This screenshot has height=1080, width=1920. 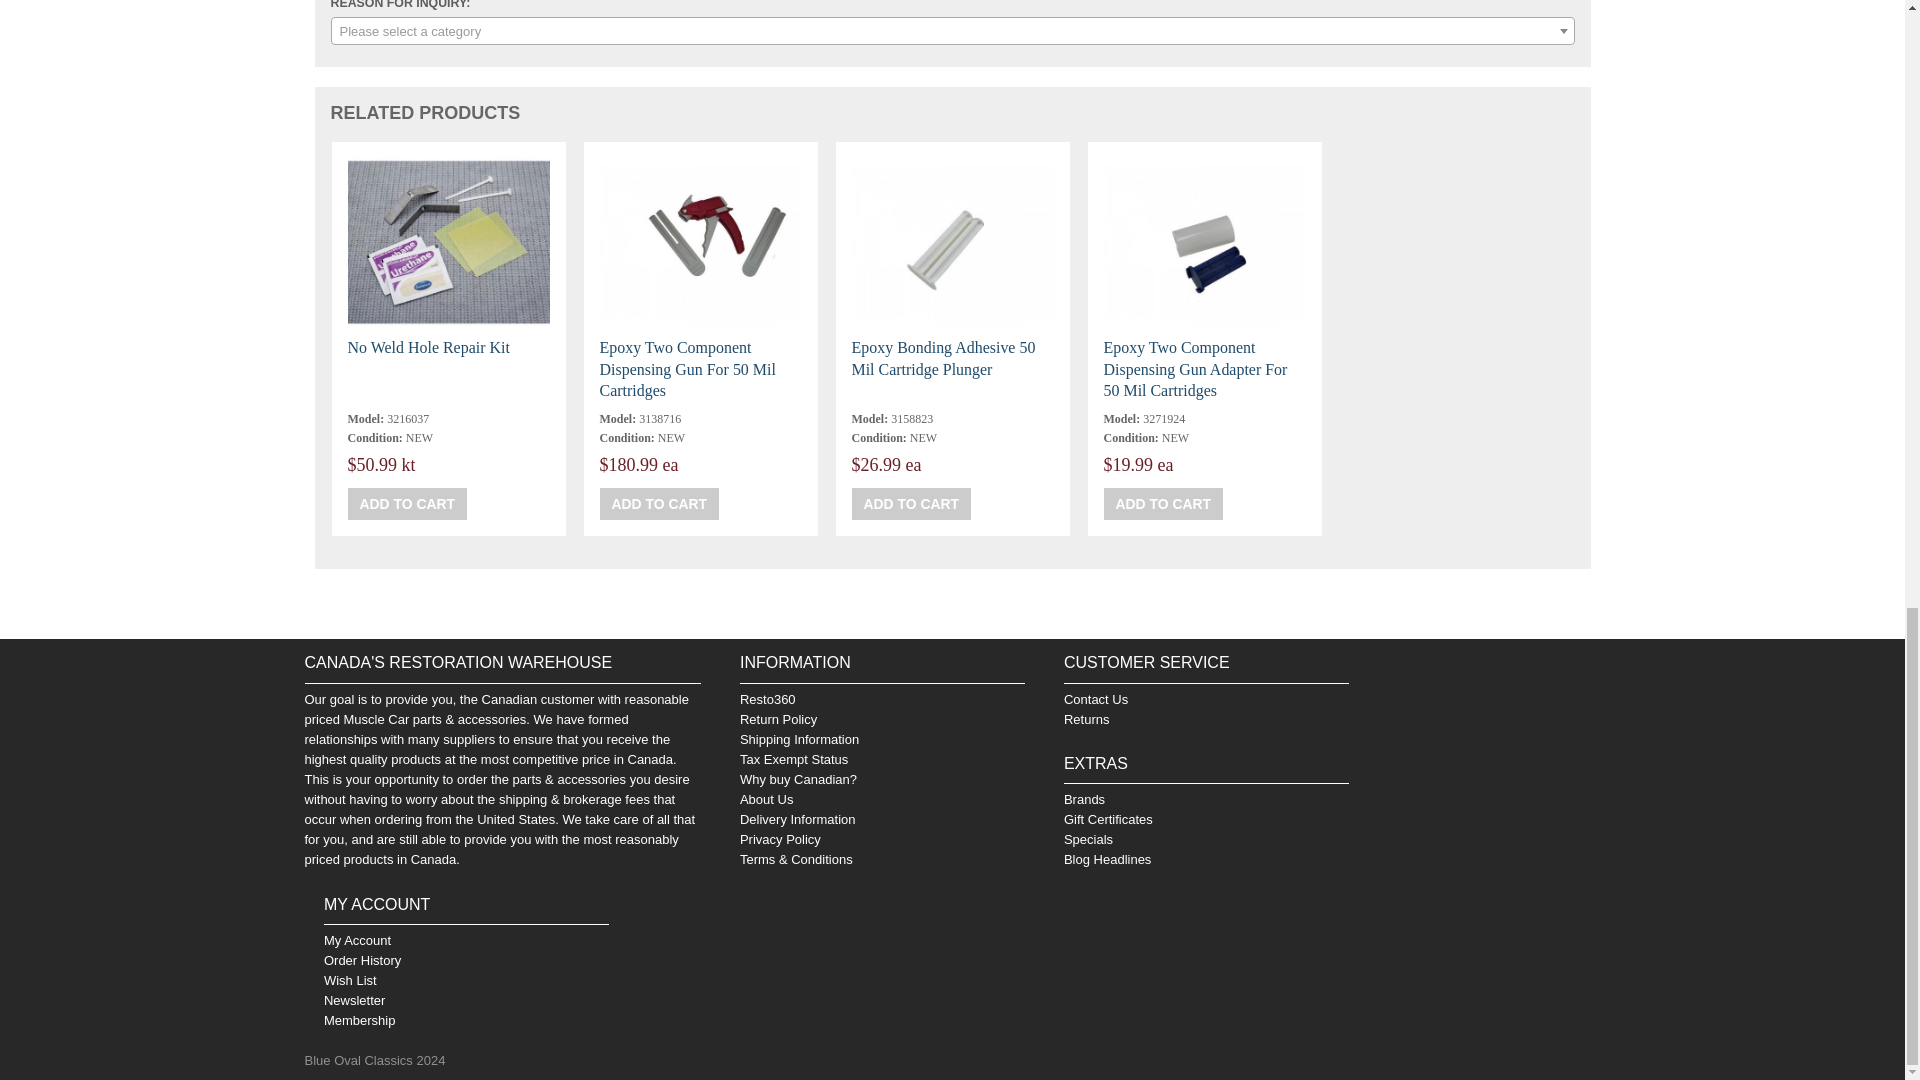 What do you see at coordinates (1164, 504) in the screenshot?
I see `Add to Cart` at bounding box center [1164, 504].